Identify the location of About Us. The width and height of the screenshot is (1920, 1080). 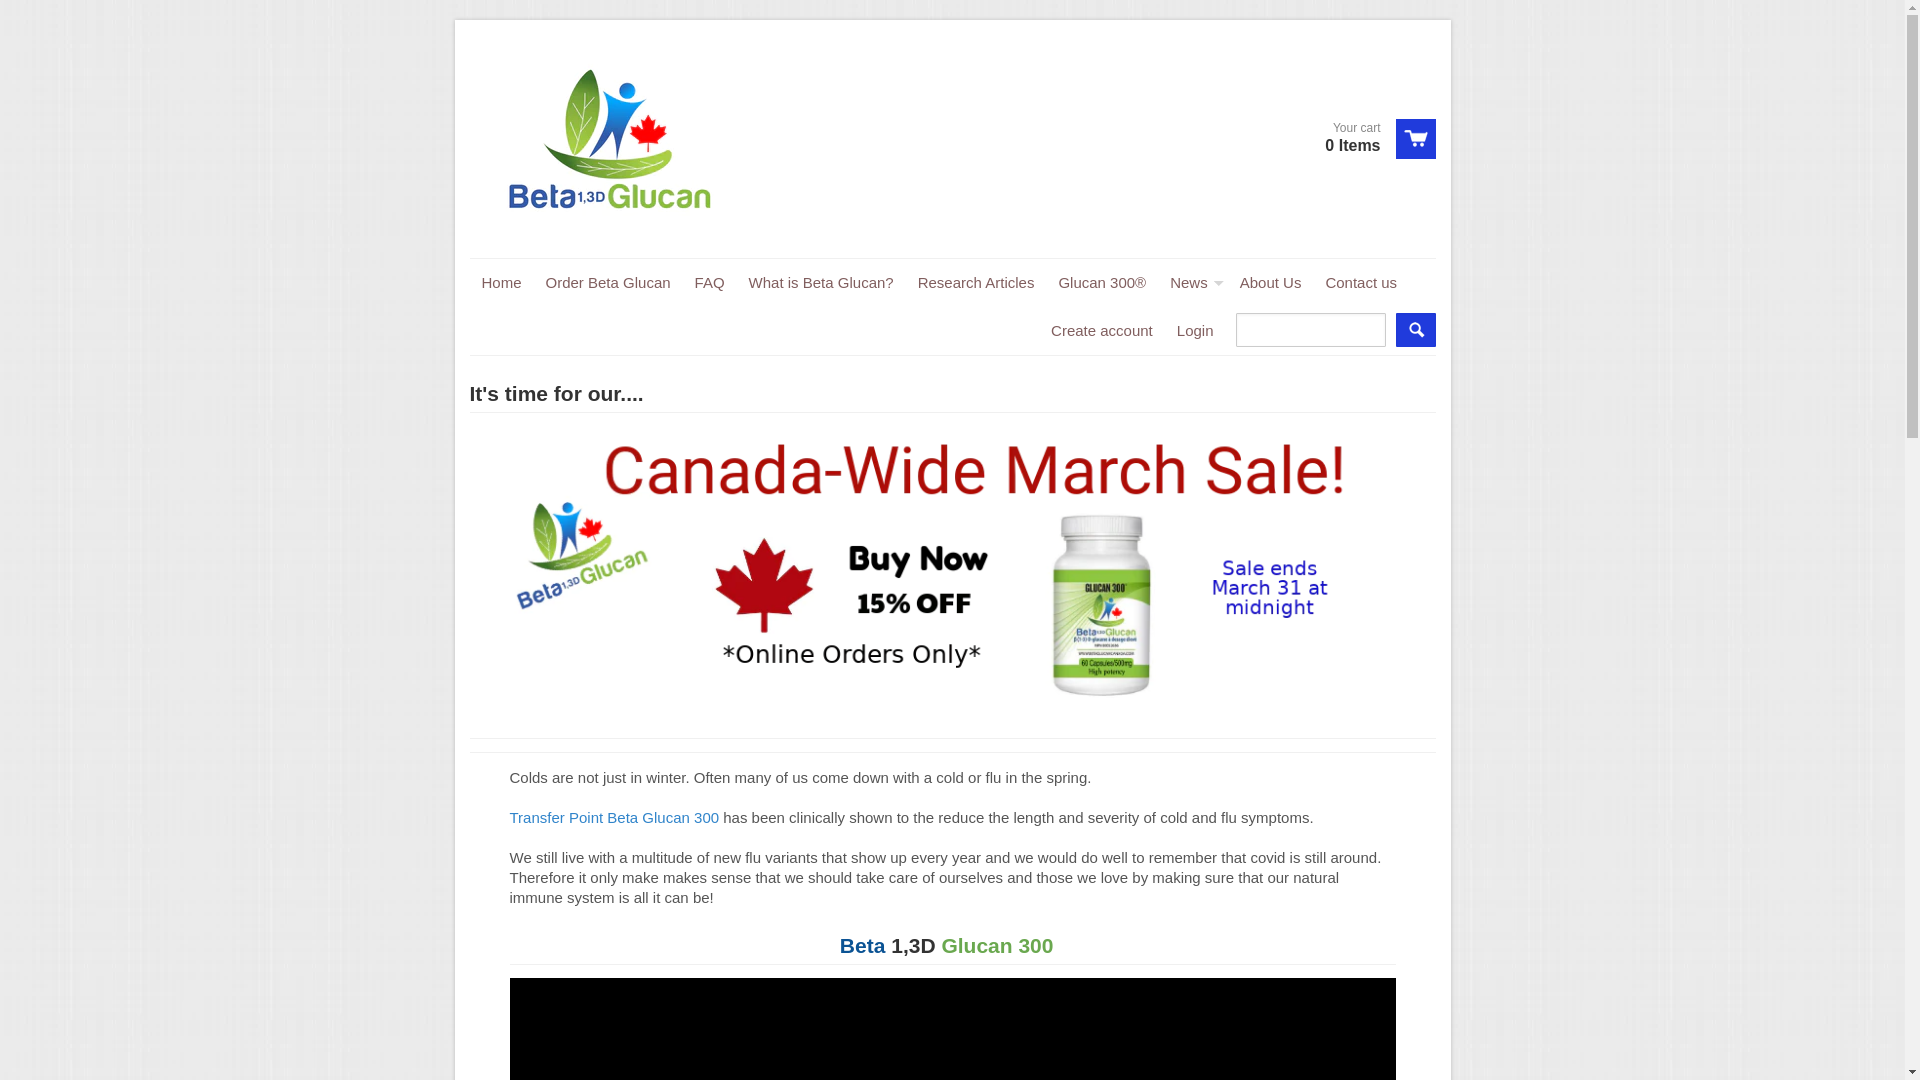
(1271, 283).